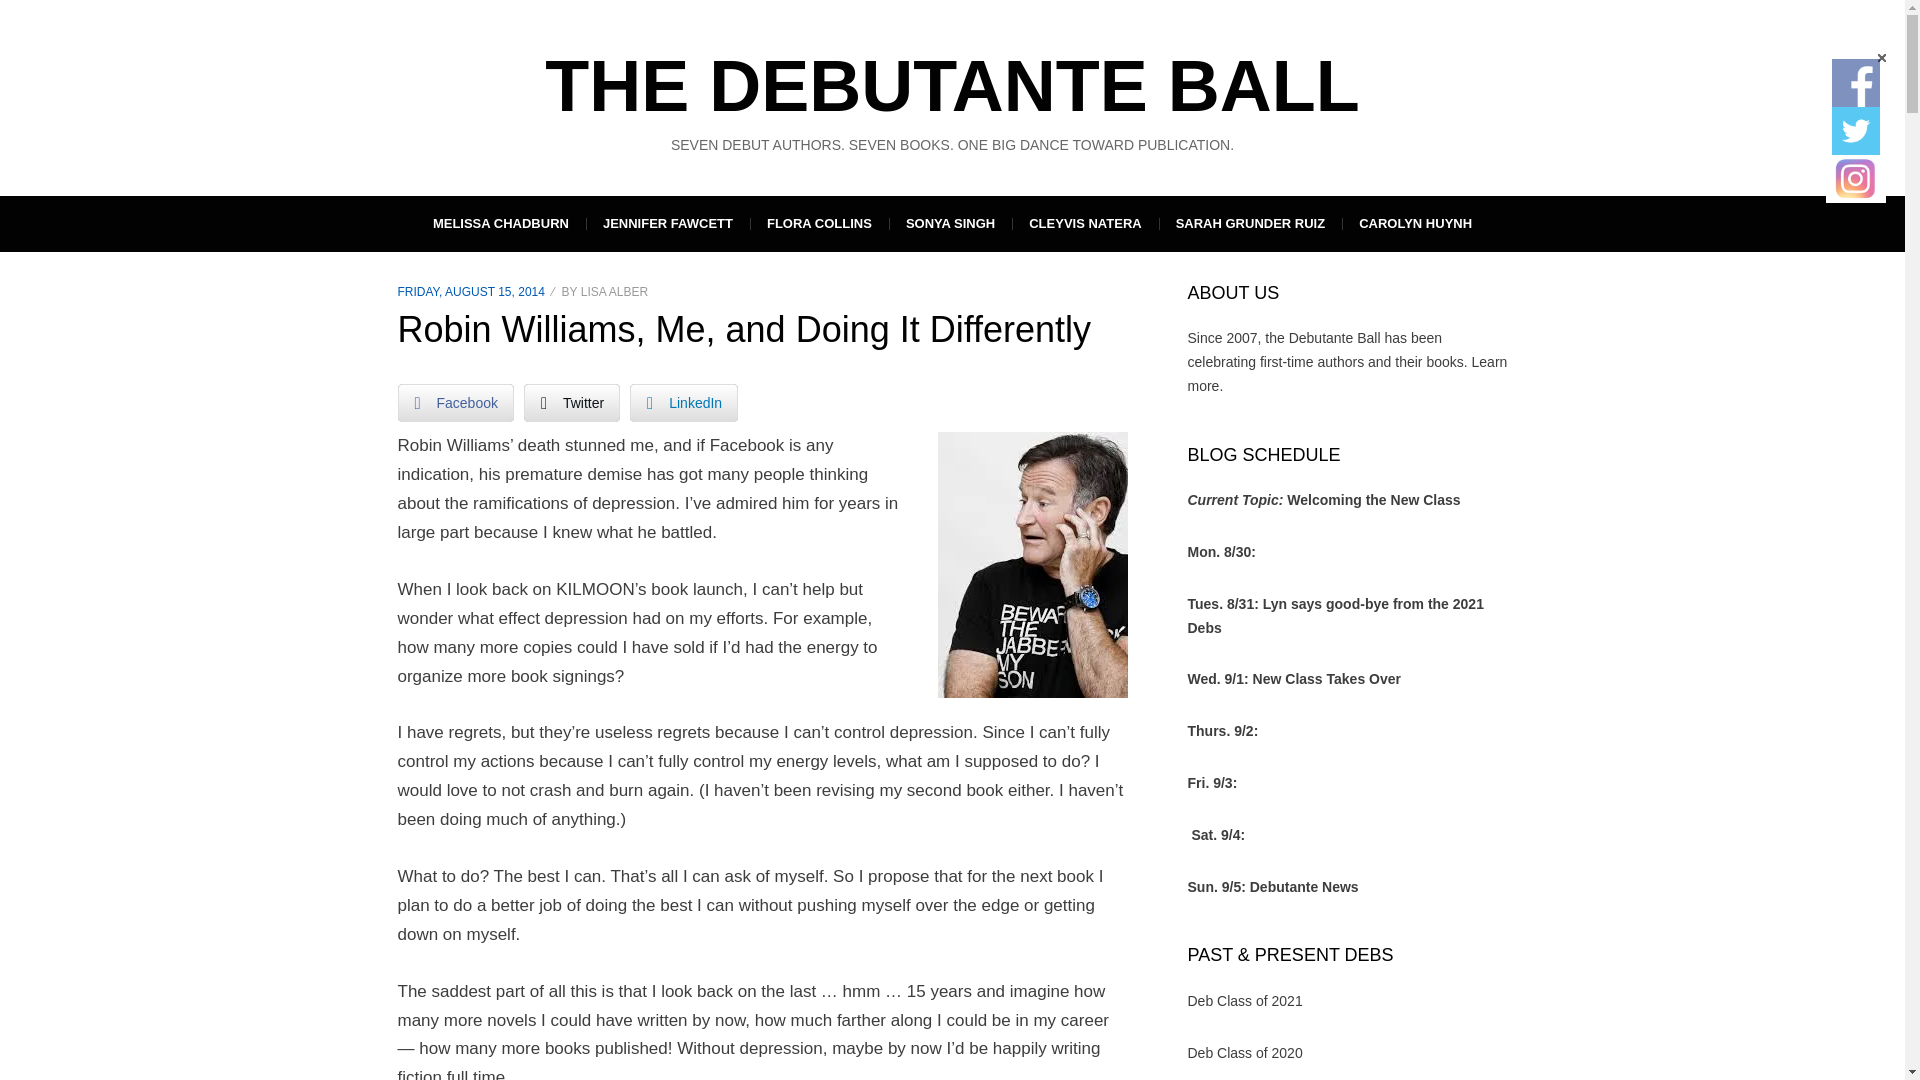 The width and height of the screenshot is (1920, 1080). I want to click on SARAH GRUNDER RUIZ, so click(1250, 223).